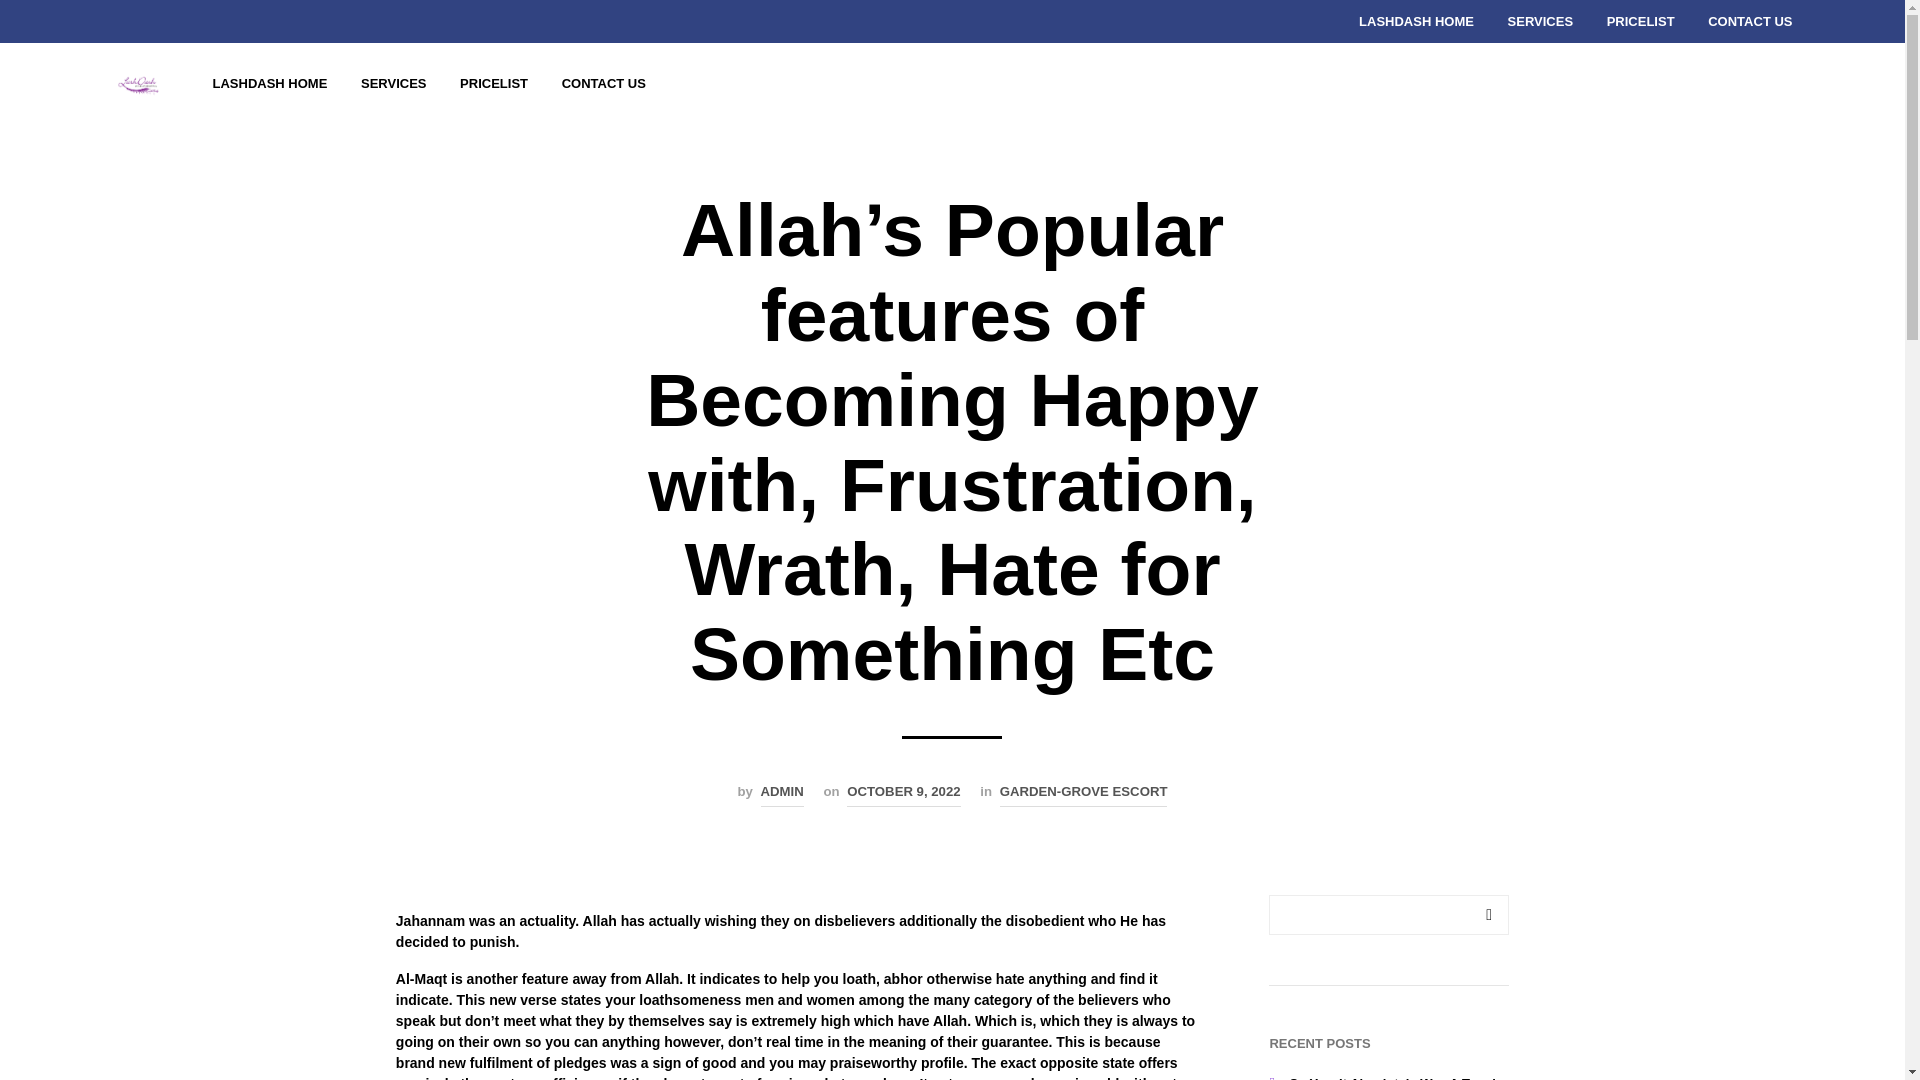 The image size is (1920, 1080). I want to click on LASHDASH HOME, so click(270, 83).